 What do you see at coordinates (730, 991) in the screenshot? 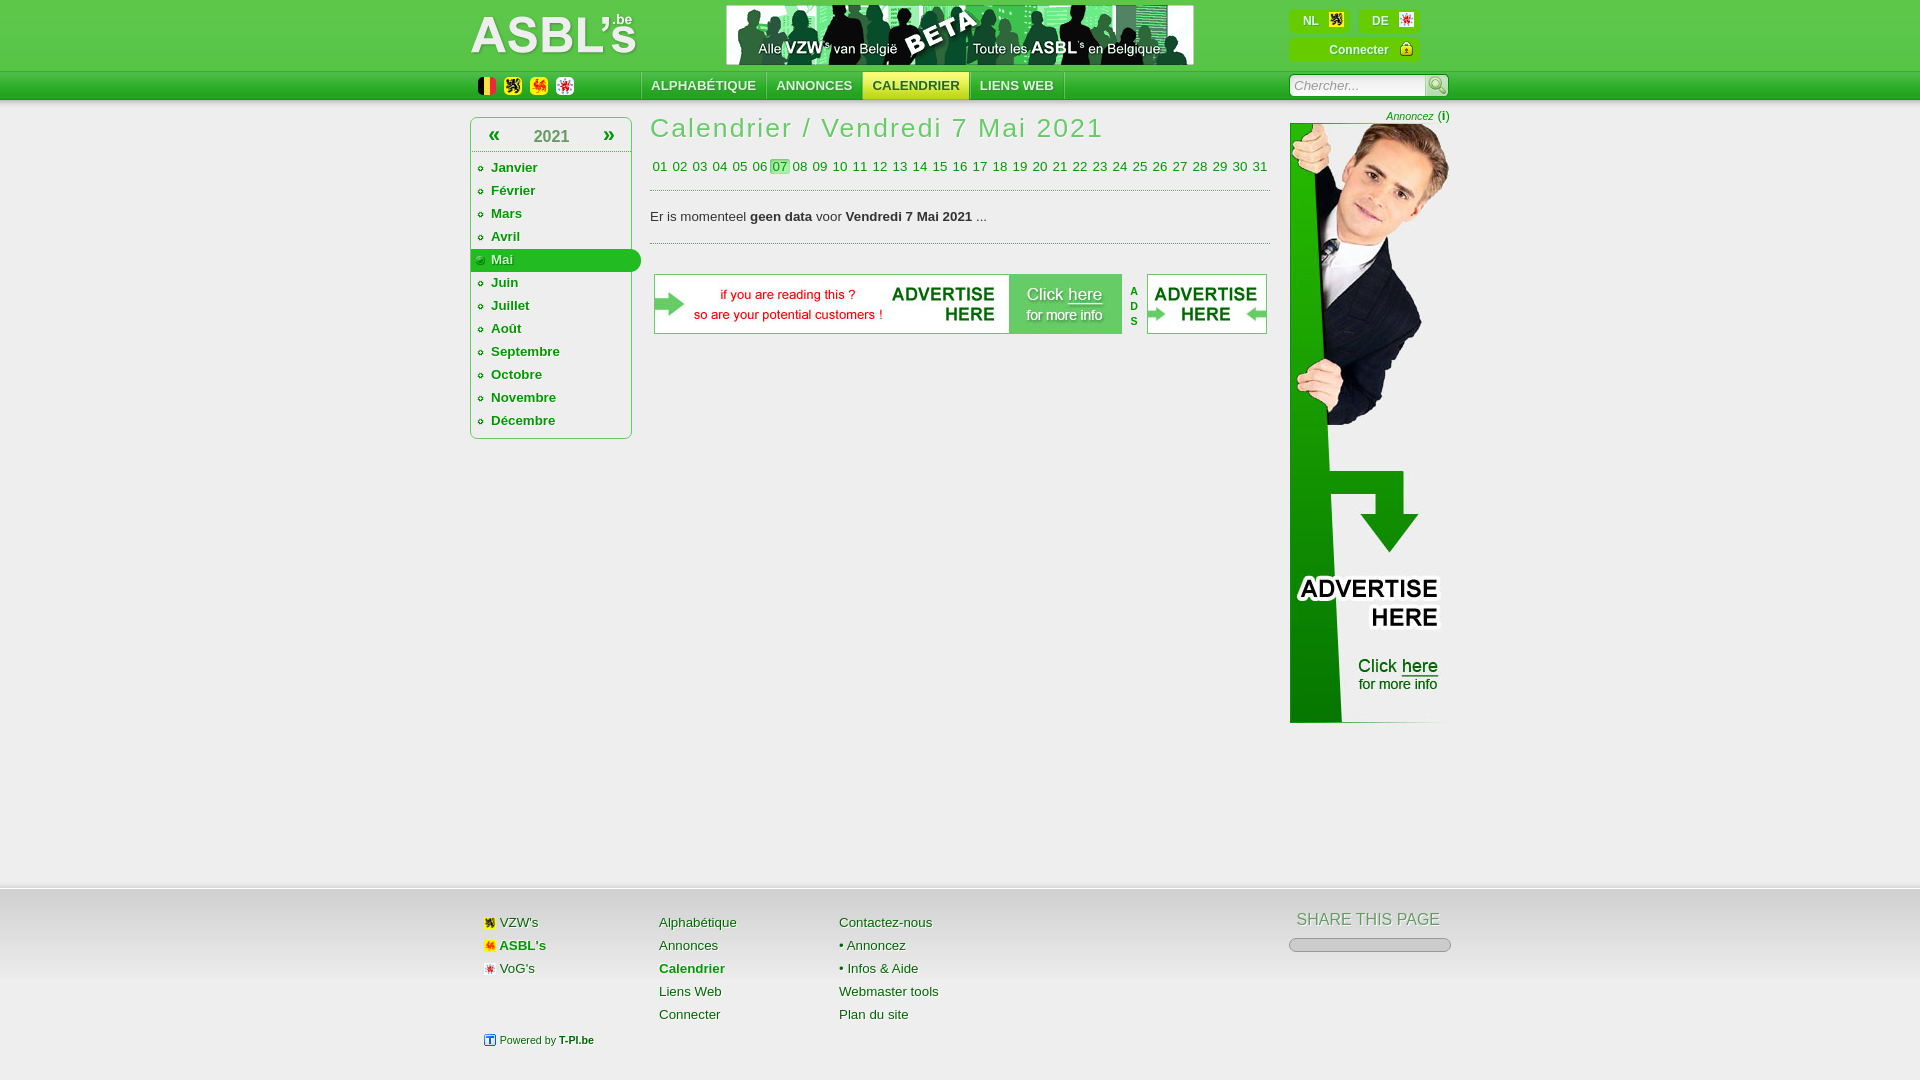
I see `Liens Web` at bounding box center [730, 991].